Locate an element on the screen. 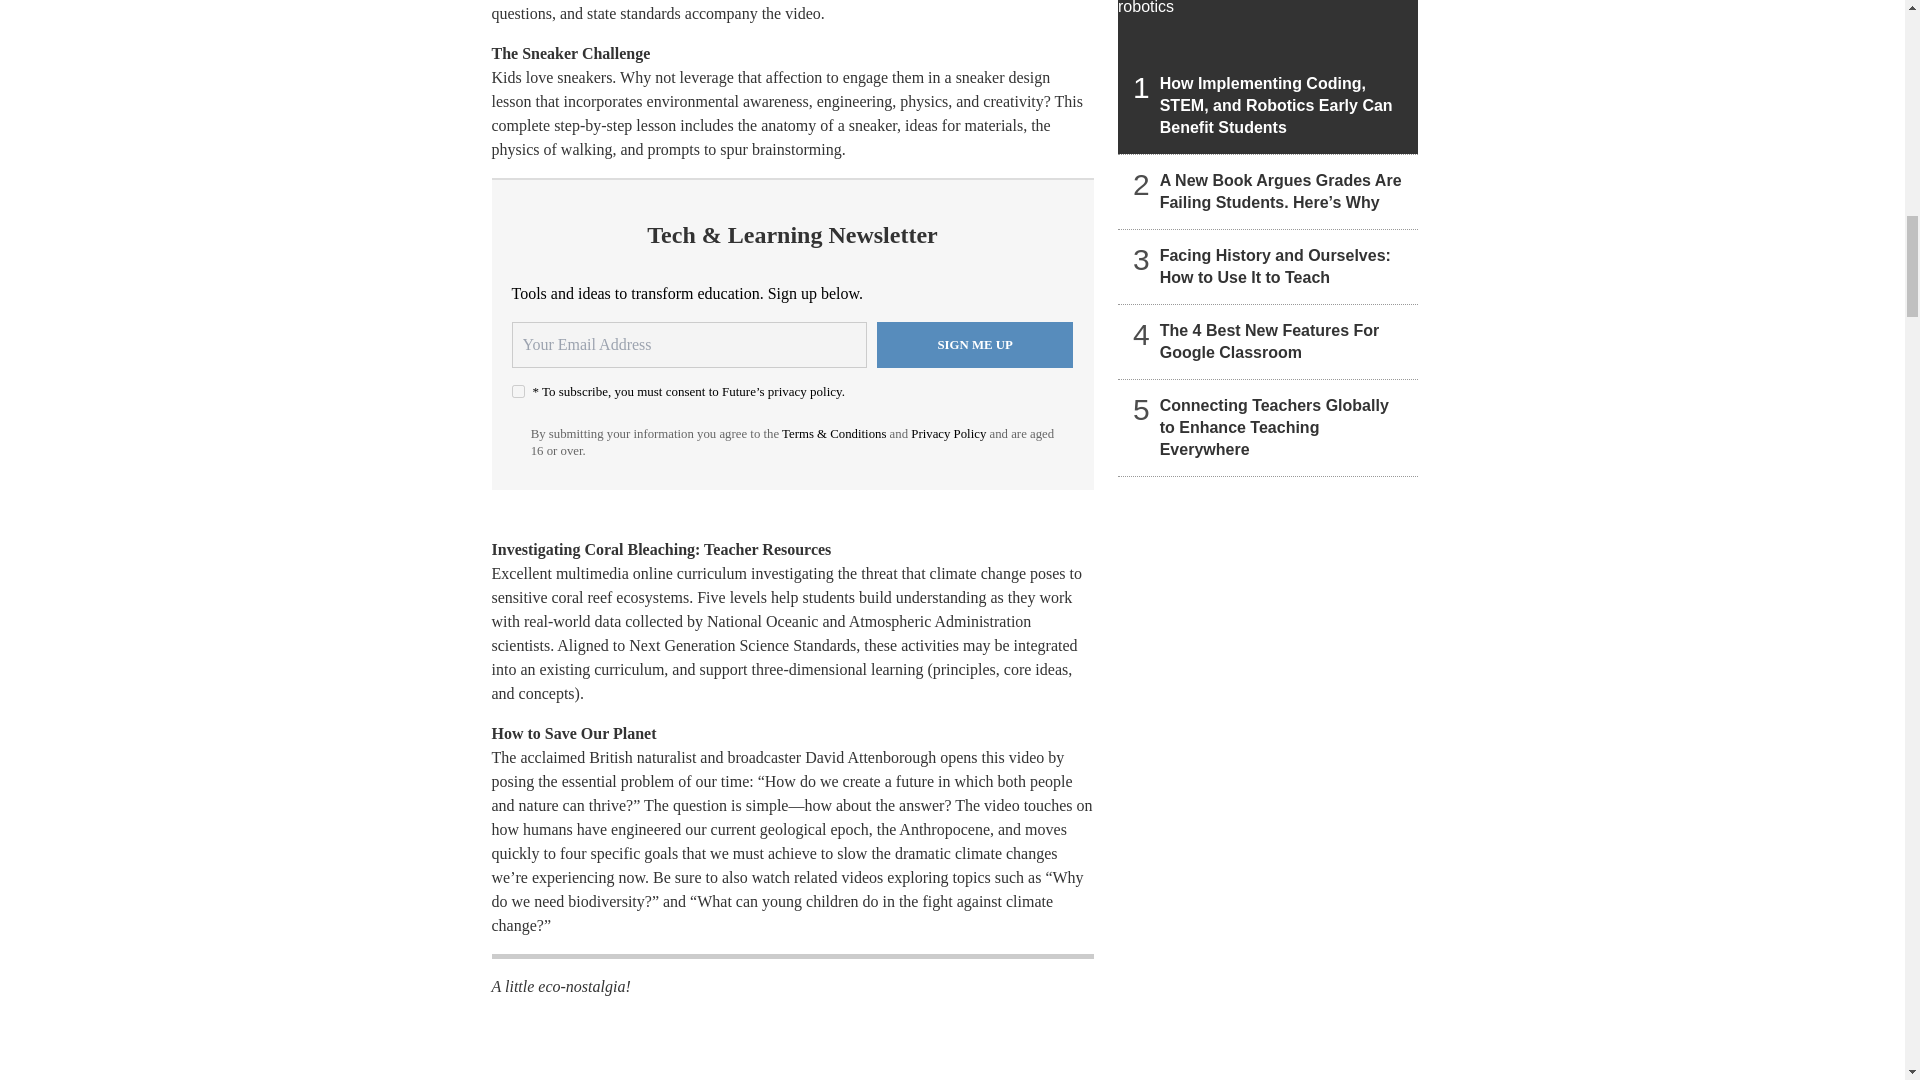  Sign me up is located at coordinates (975, 344).